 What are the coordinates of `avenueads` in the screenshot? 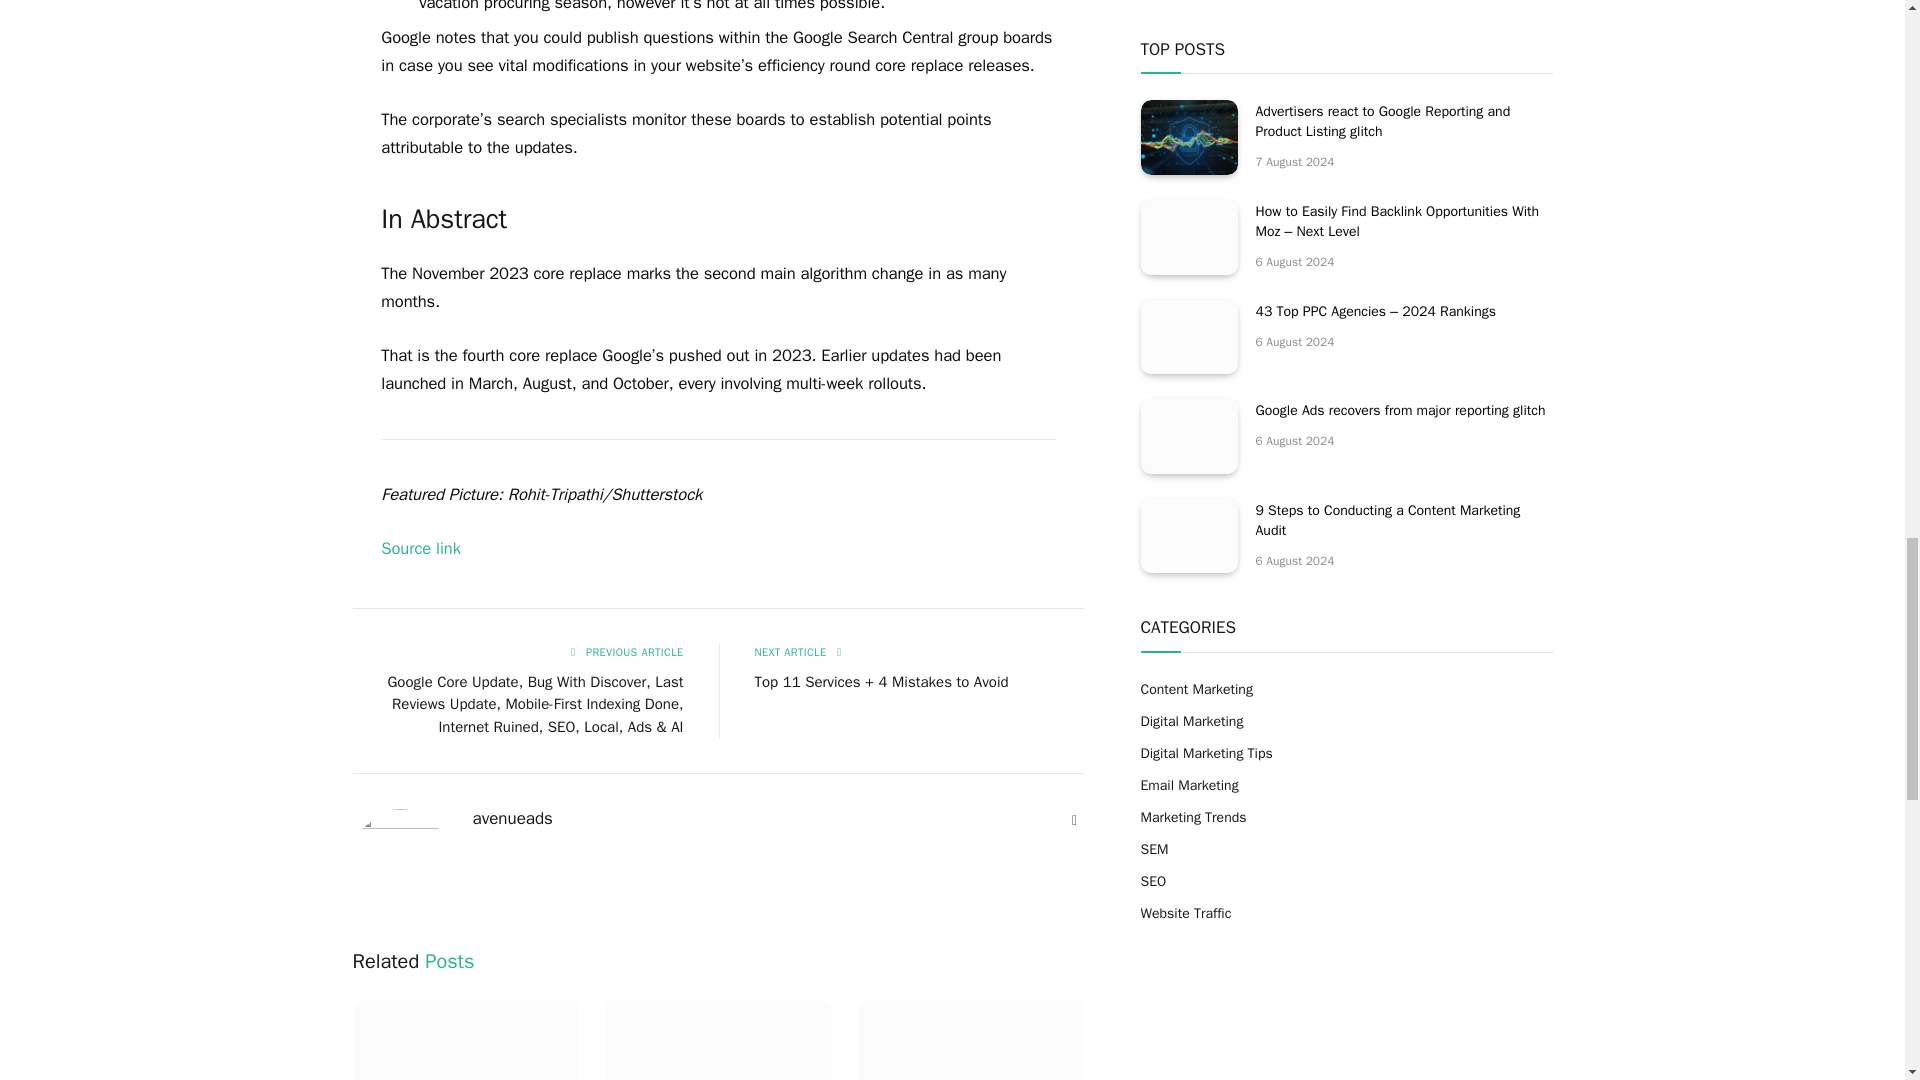 It's located at (512, 818).